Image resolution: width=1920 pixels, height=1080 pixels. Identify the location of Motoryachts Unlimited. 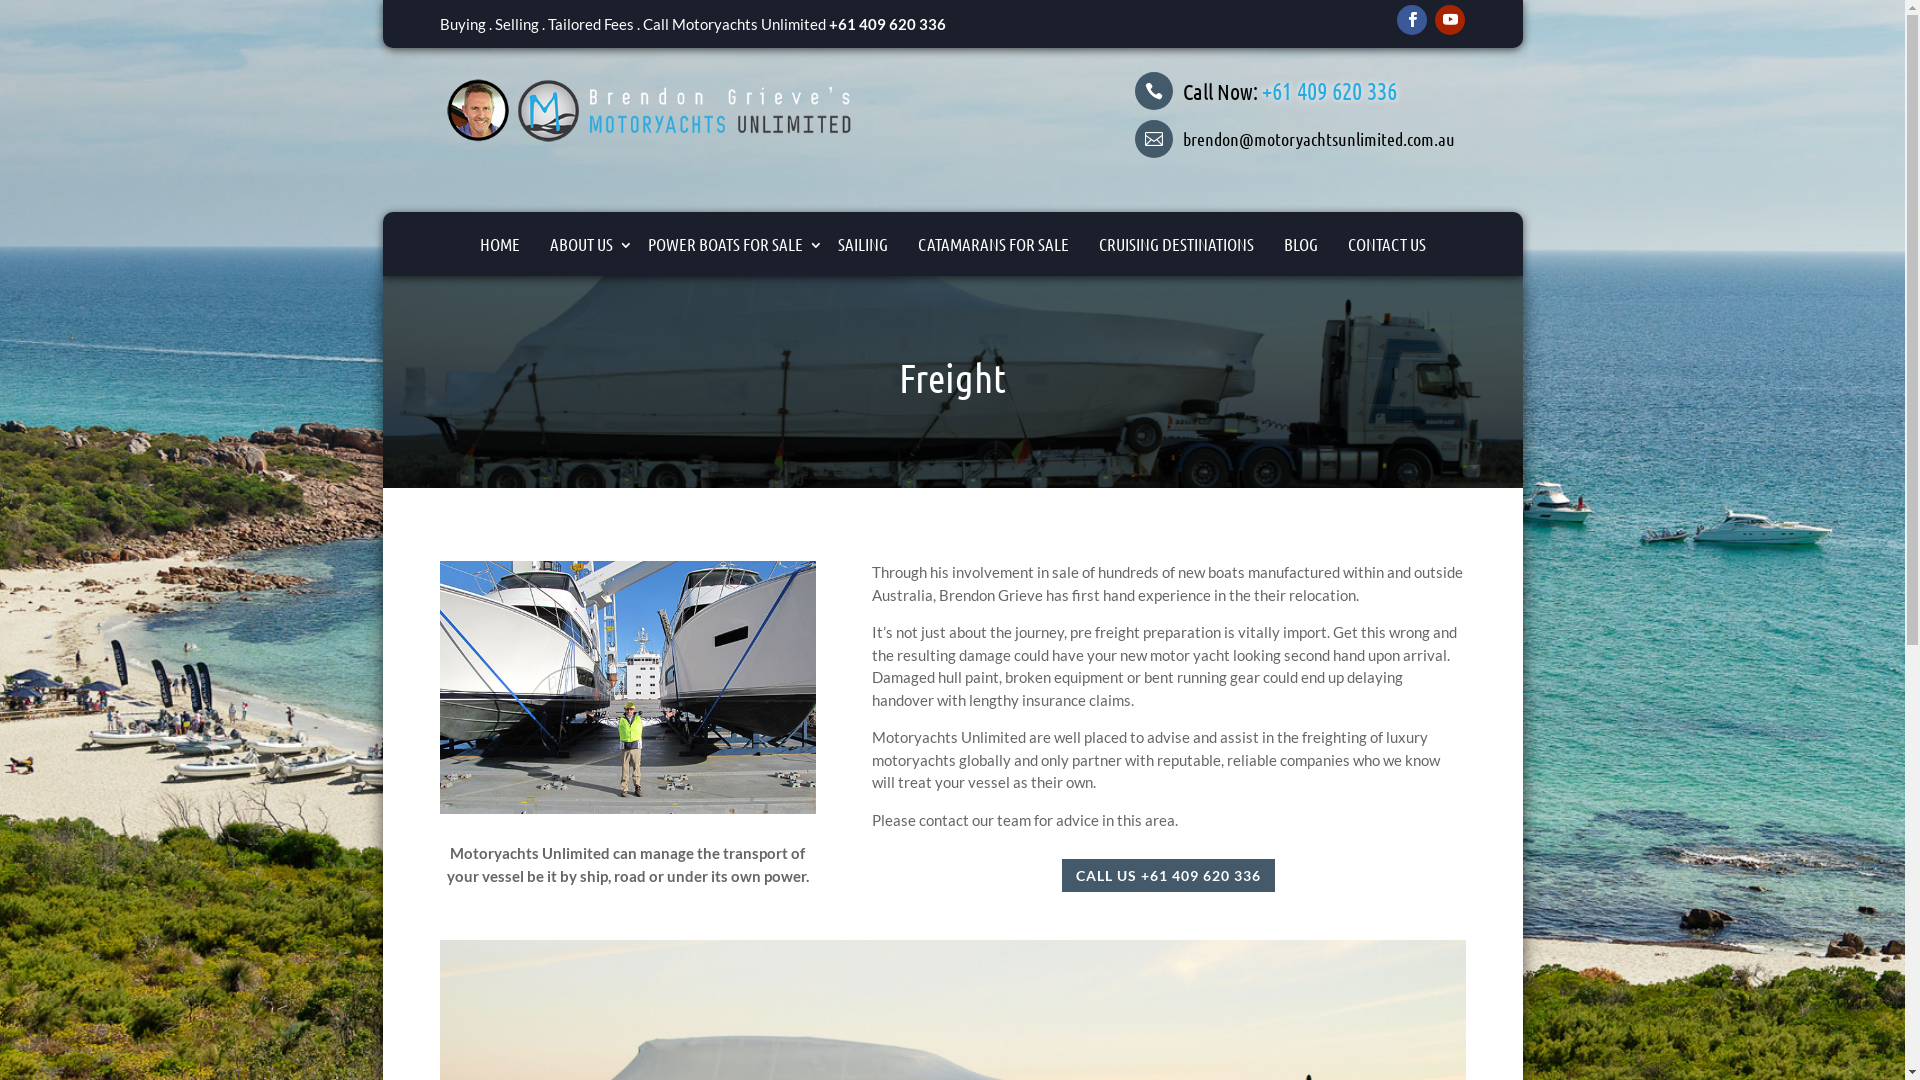
(651, 110).